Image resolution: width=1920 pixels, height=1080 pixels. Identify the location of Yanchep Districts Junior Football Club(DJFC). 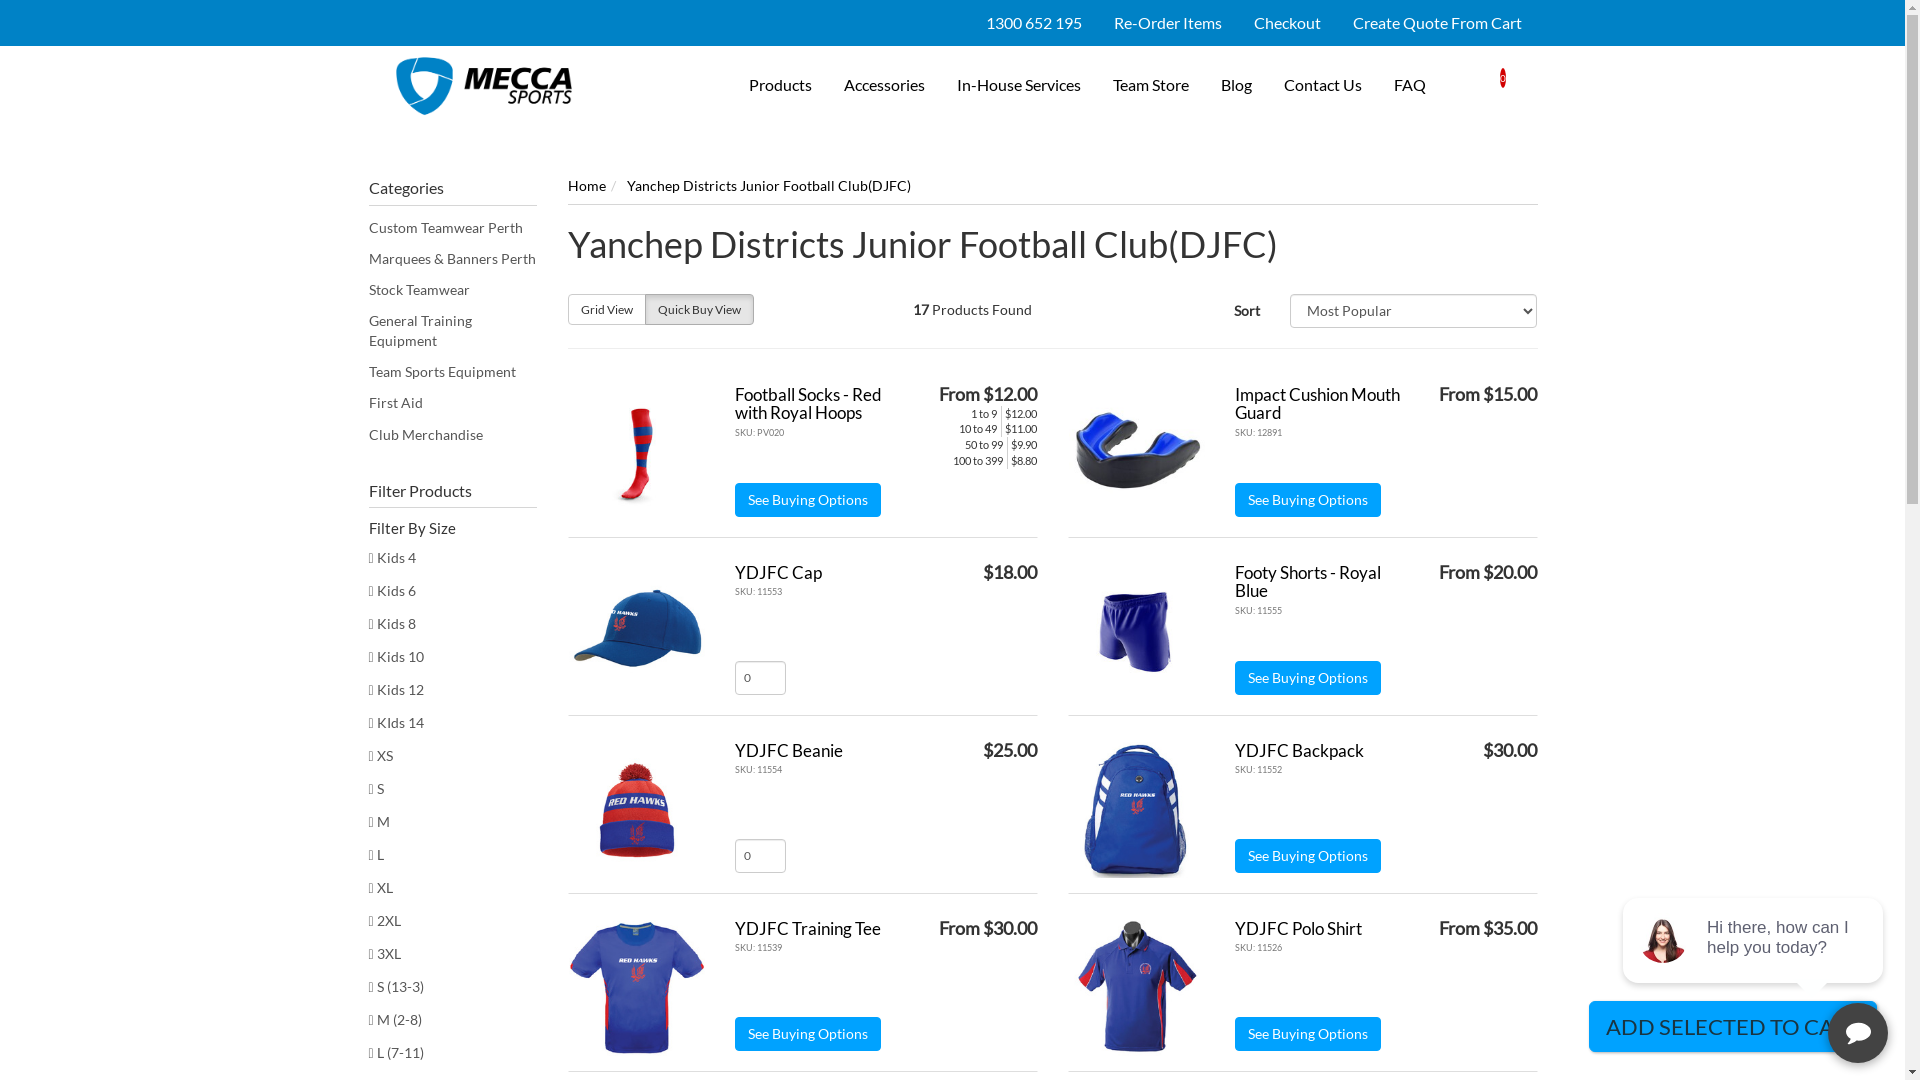
(768, 186).